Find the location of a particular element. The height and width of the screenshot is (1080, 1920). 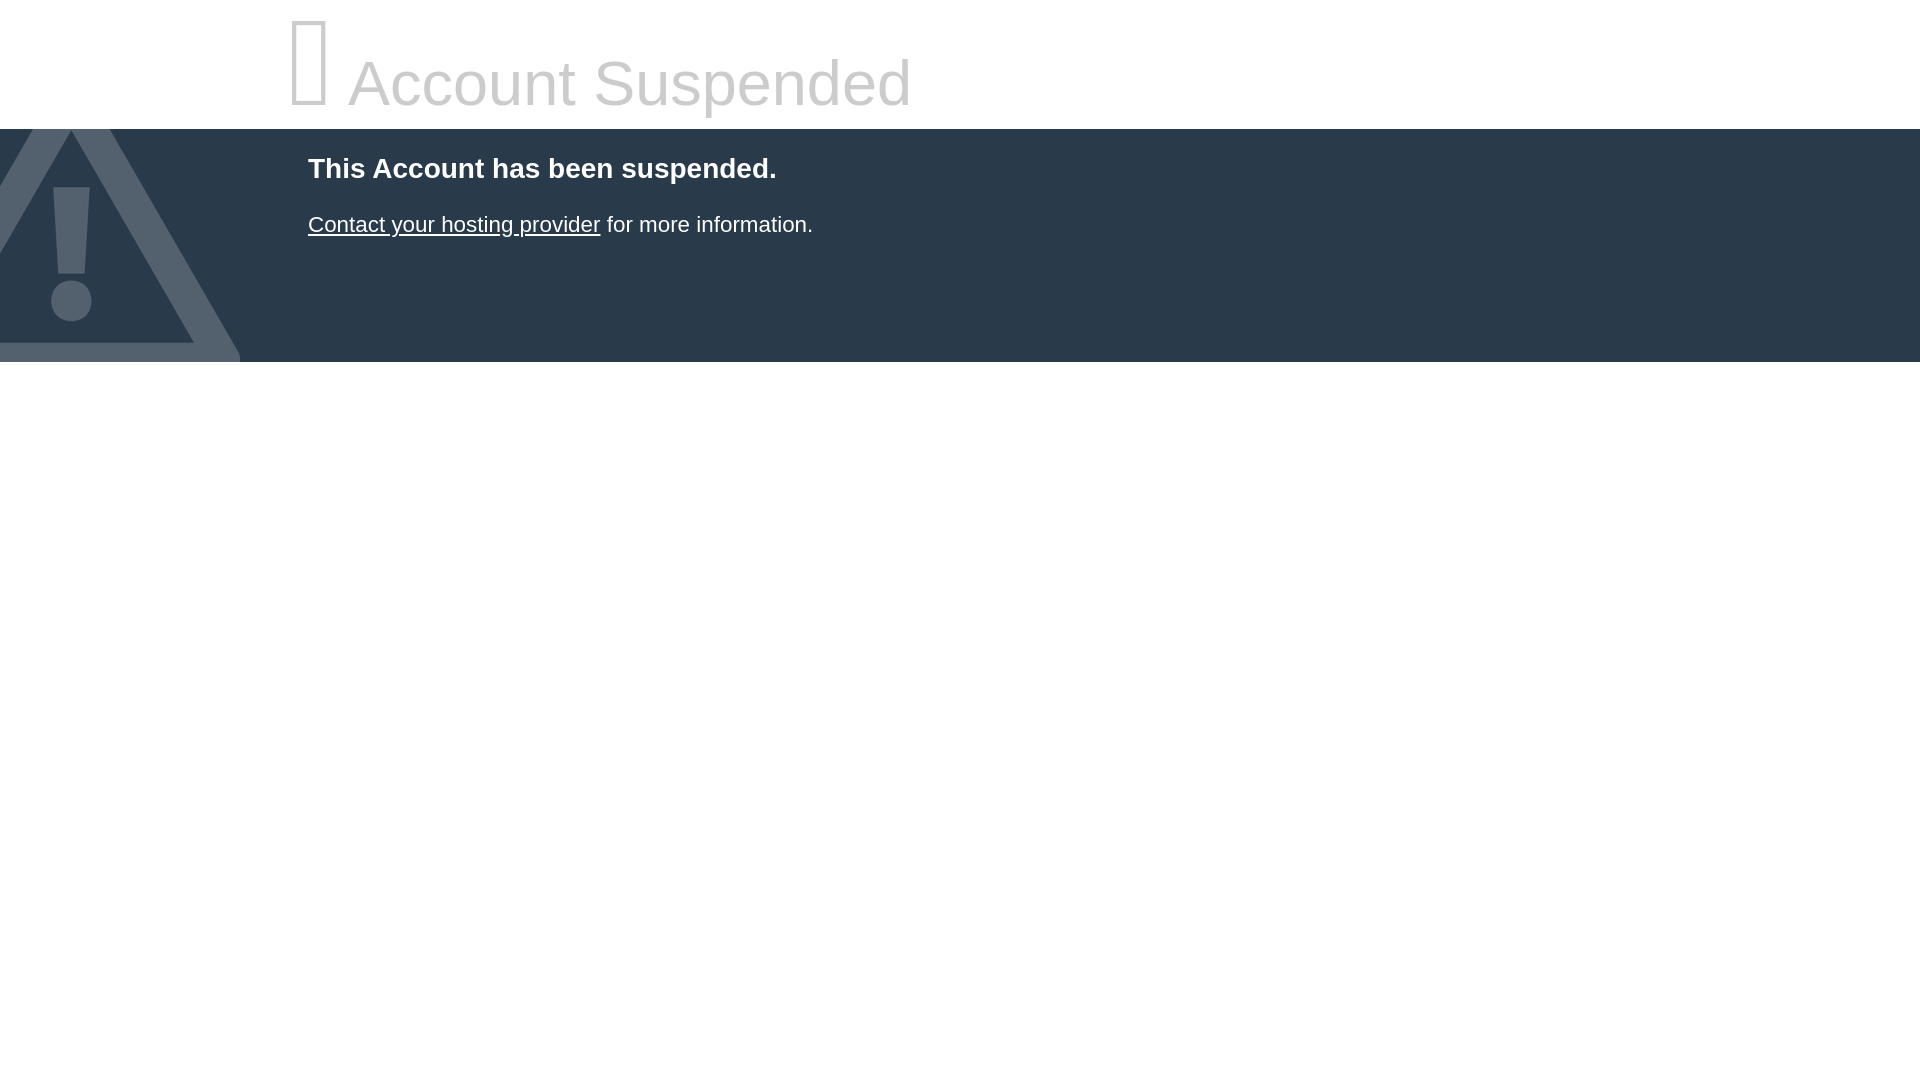

Contact your hosting provider is located at coordinates (453, 224).